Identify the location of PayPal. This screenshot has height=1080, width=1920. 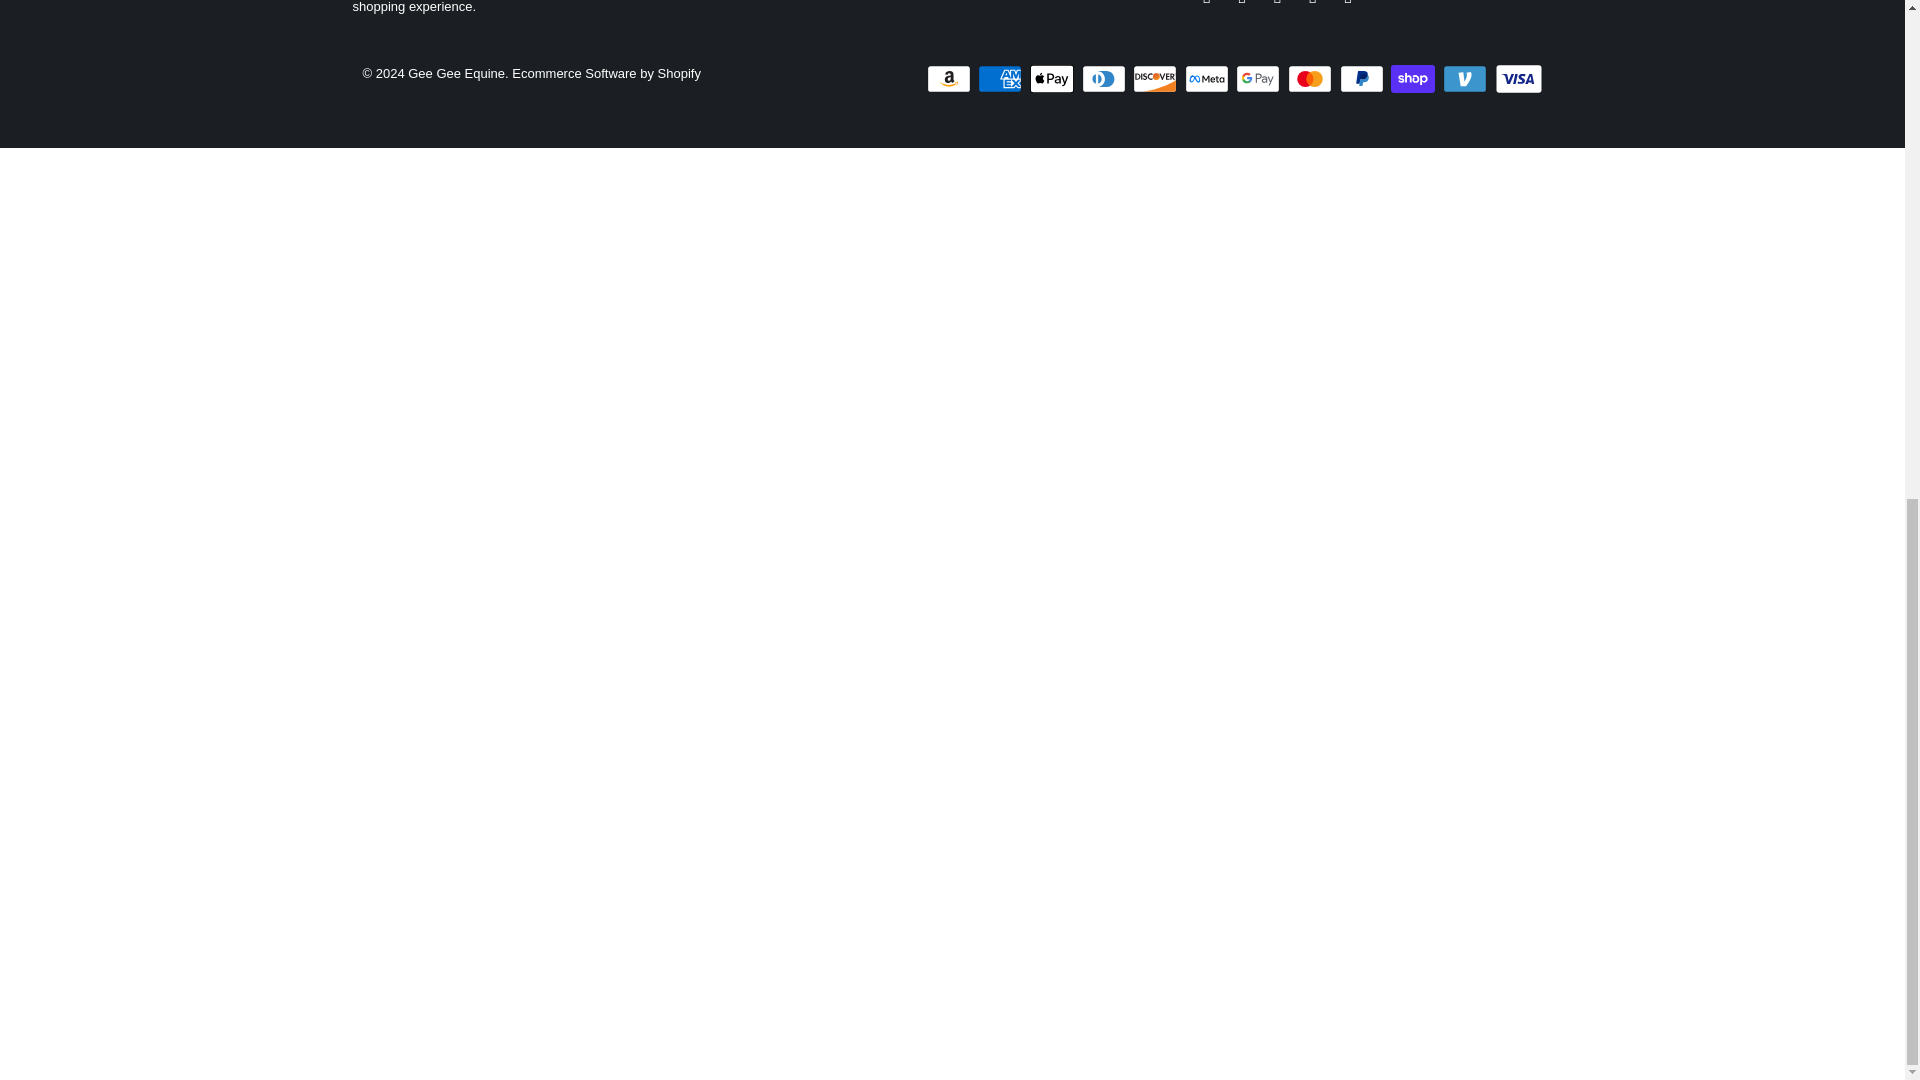
(1364, 78).